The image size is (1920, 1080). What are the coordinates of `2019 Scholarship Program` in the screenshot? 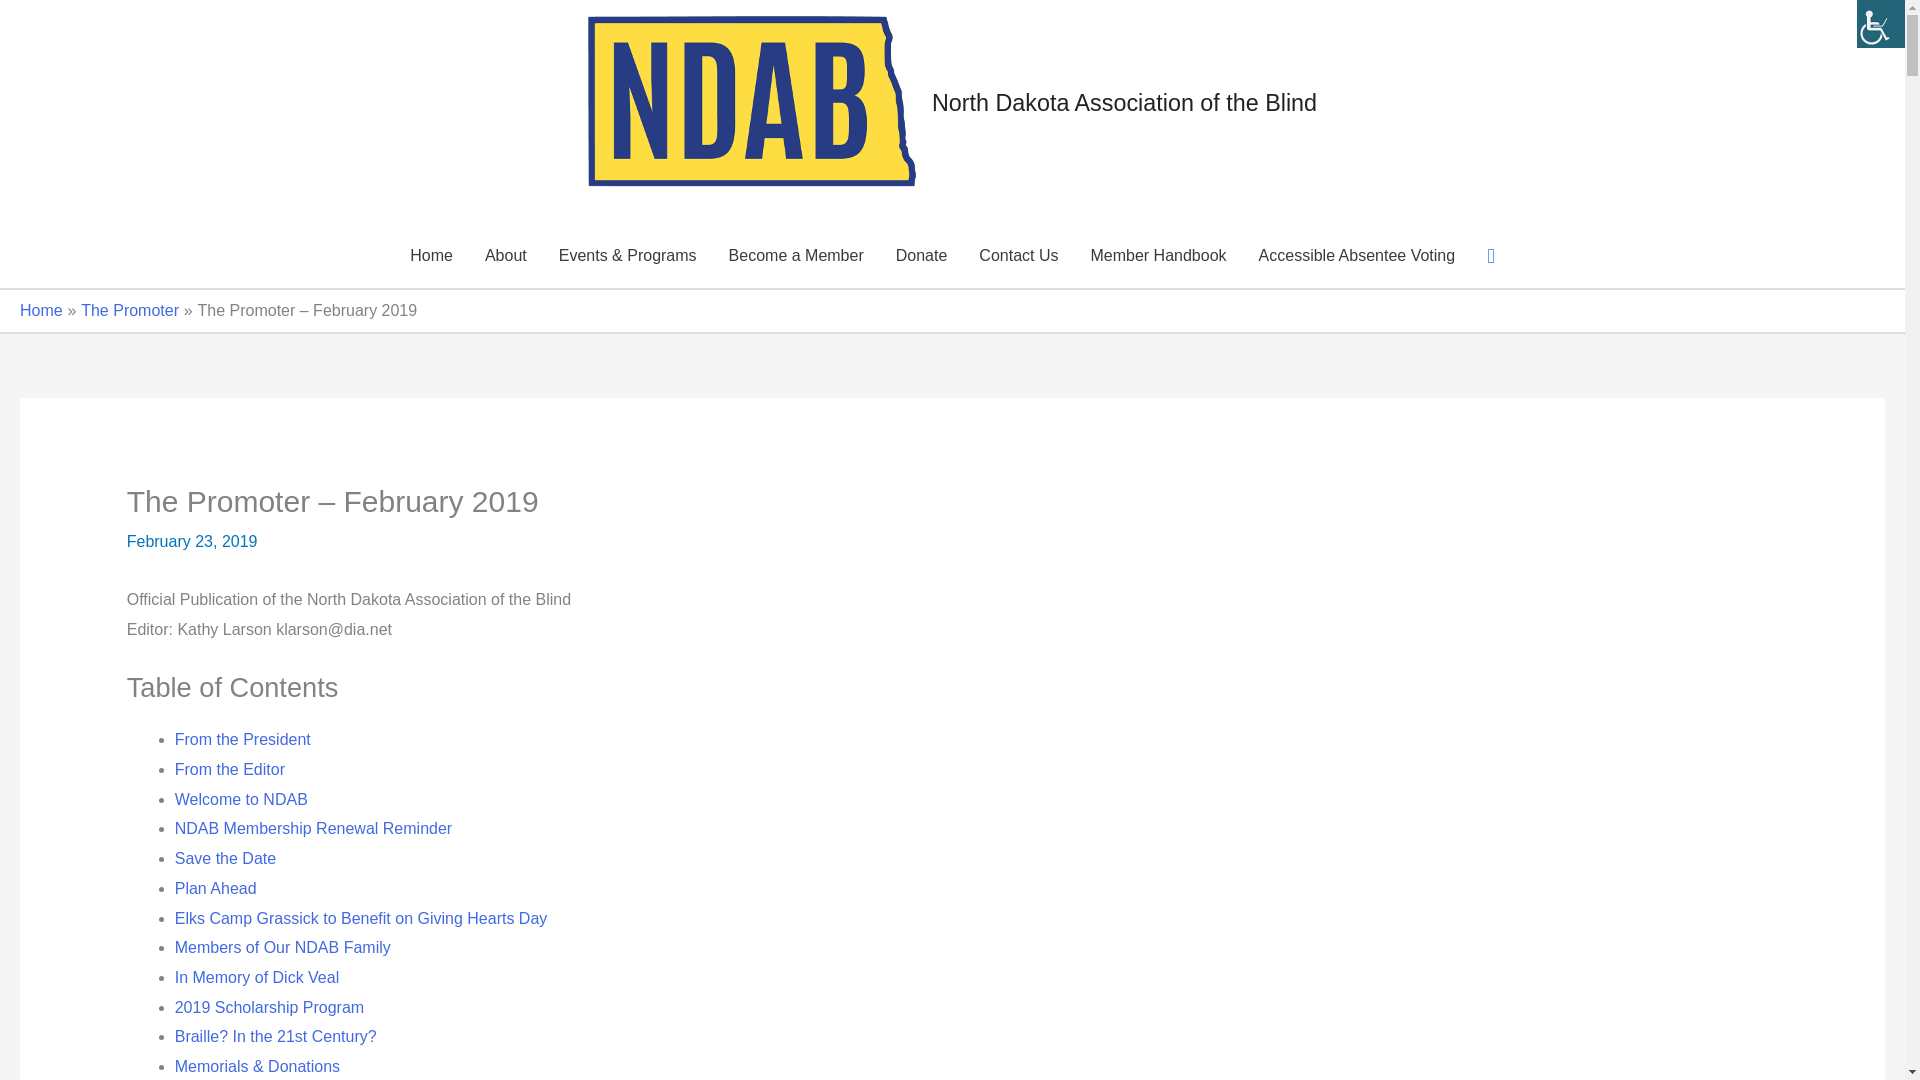 It's located at (269, 1008).